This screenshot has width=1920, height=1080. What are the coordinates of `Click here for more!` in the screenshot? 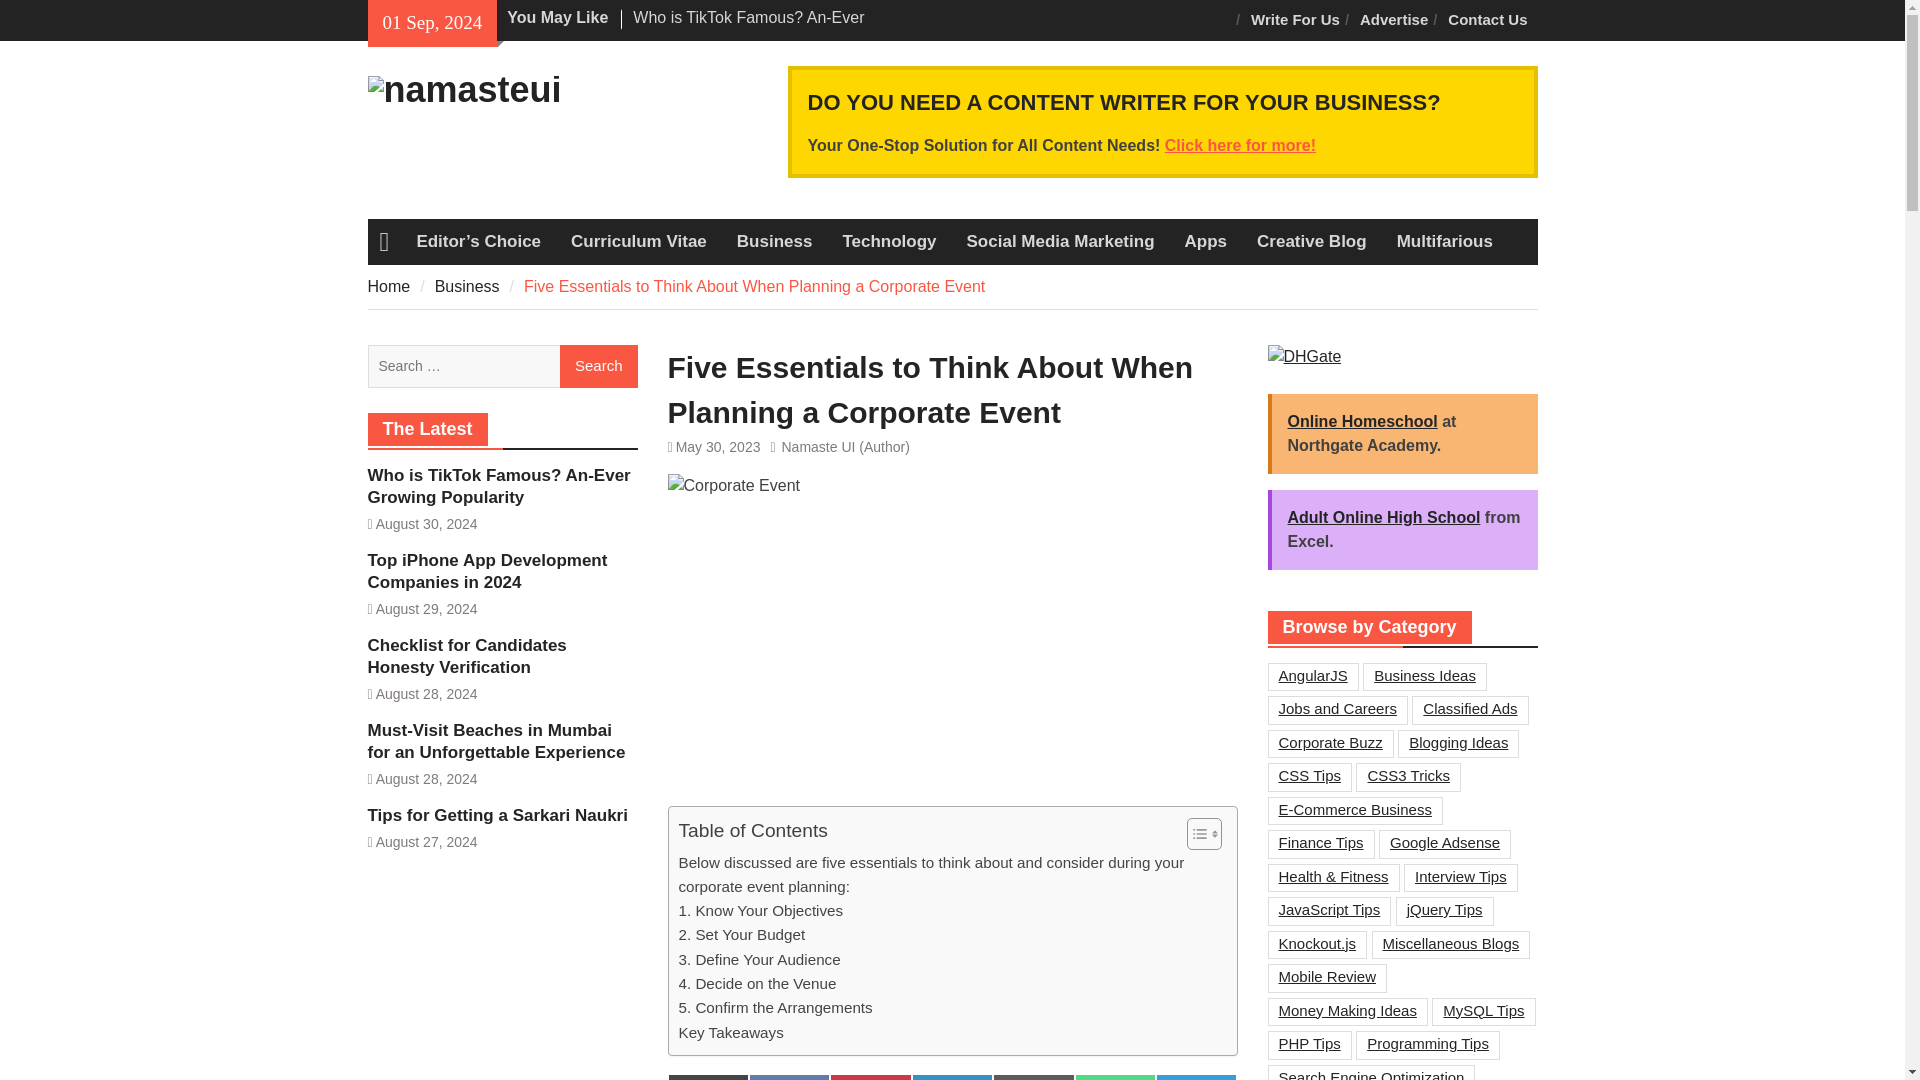 It's located at (1240, 146).